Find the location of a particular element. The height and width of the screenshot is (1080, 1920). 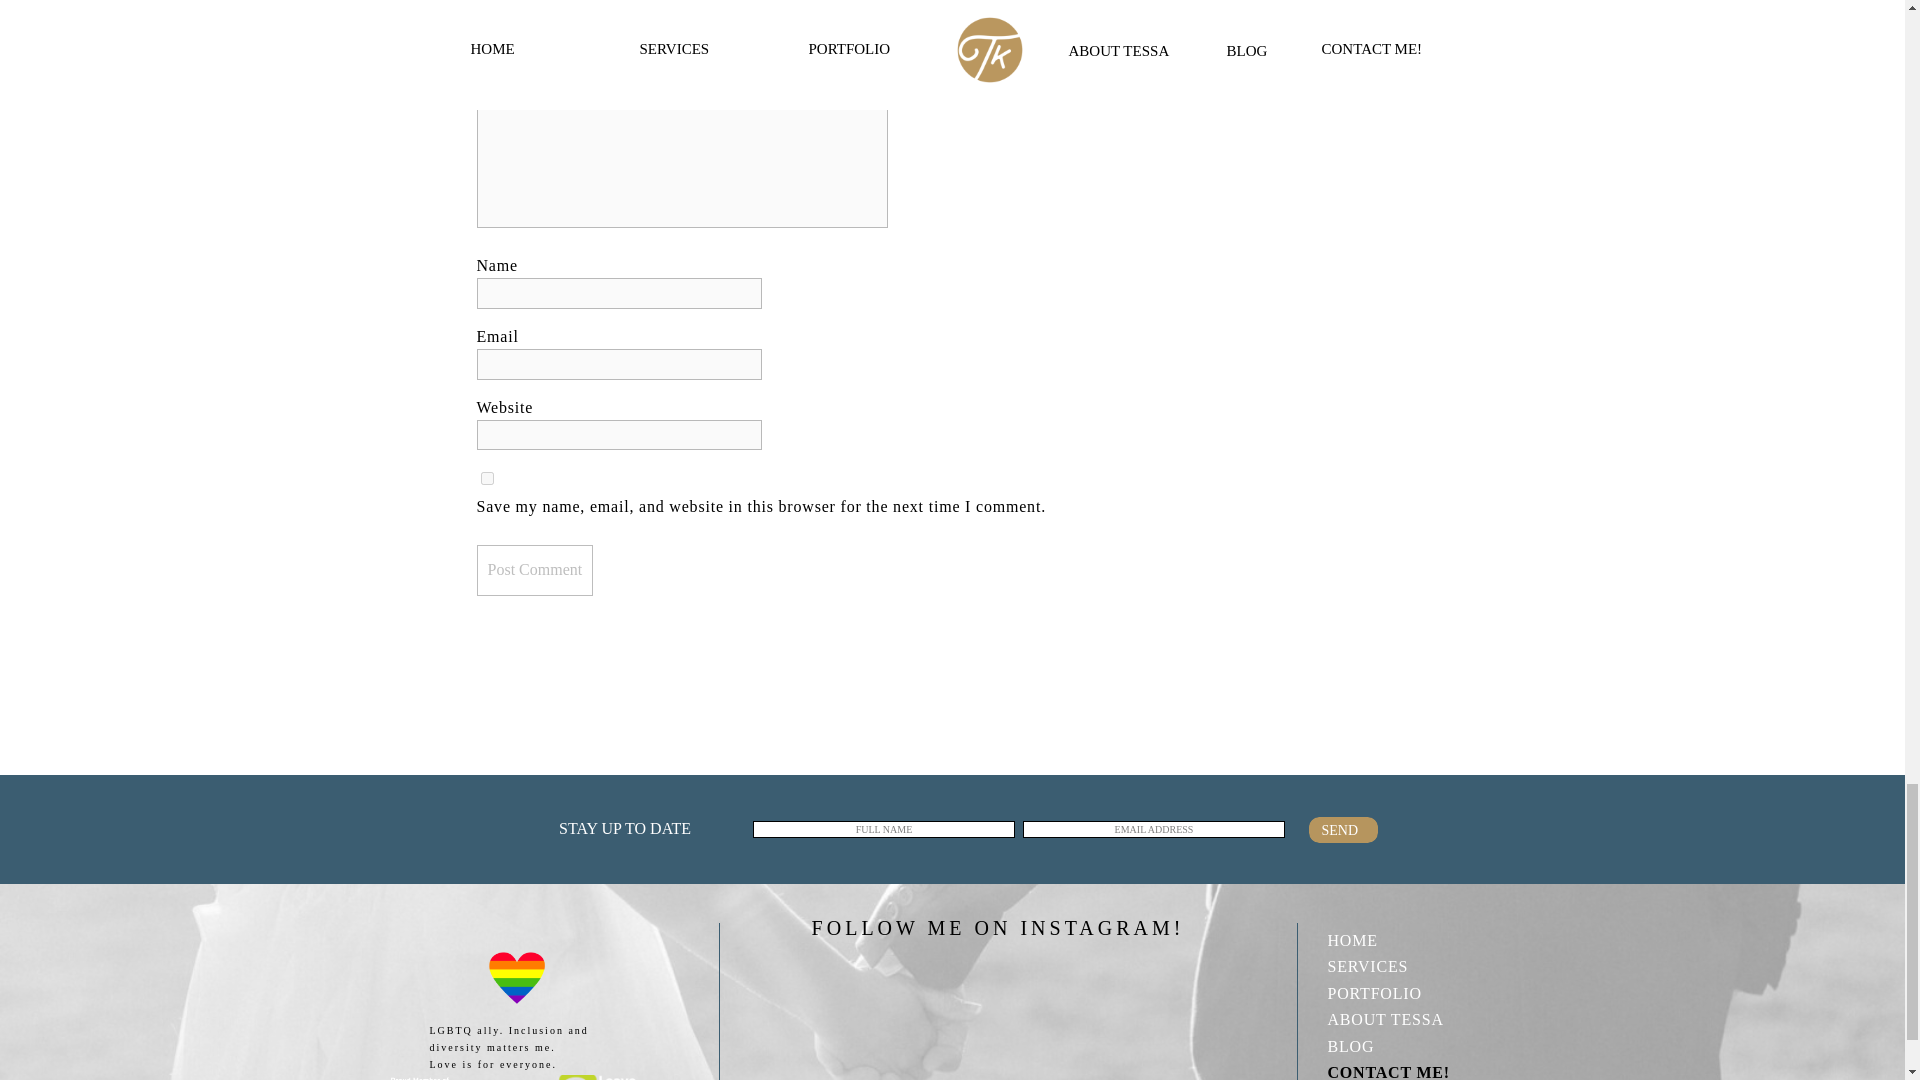

BLOG is located at coordinates (1403, 1045).